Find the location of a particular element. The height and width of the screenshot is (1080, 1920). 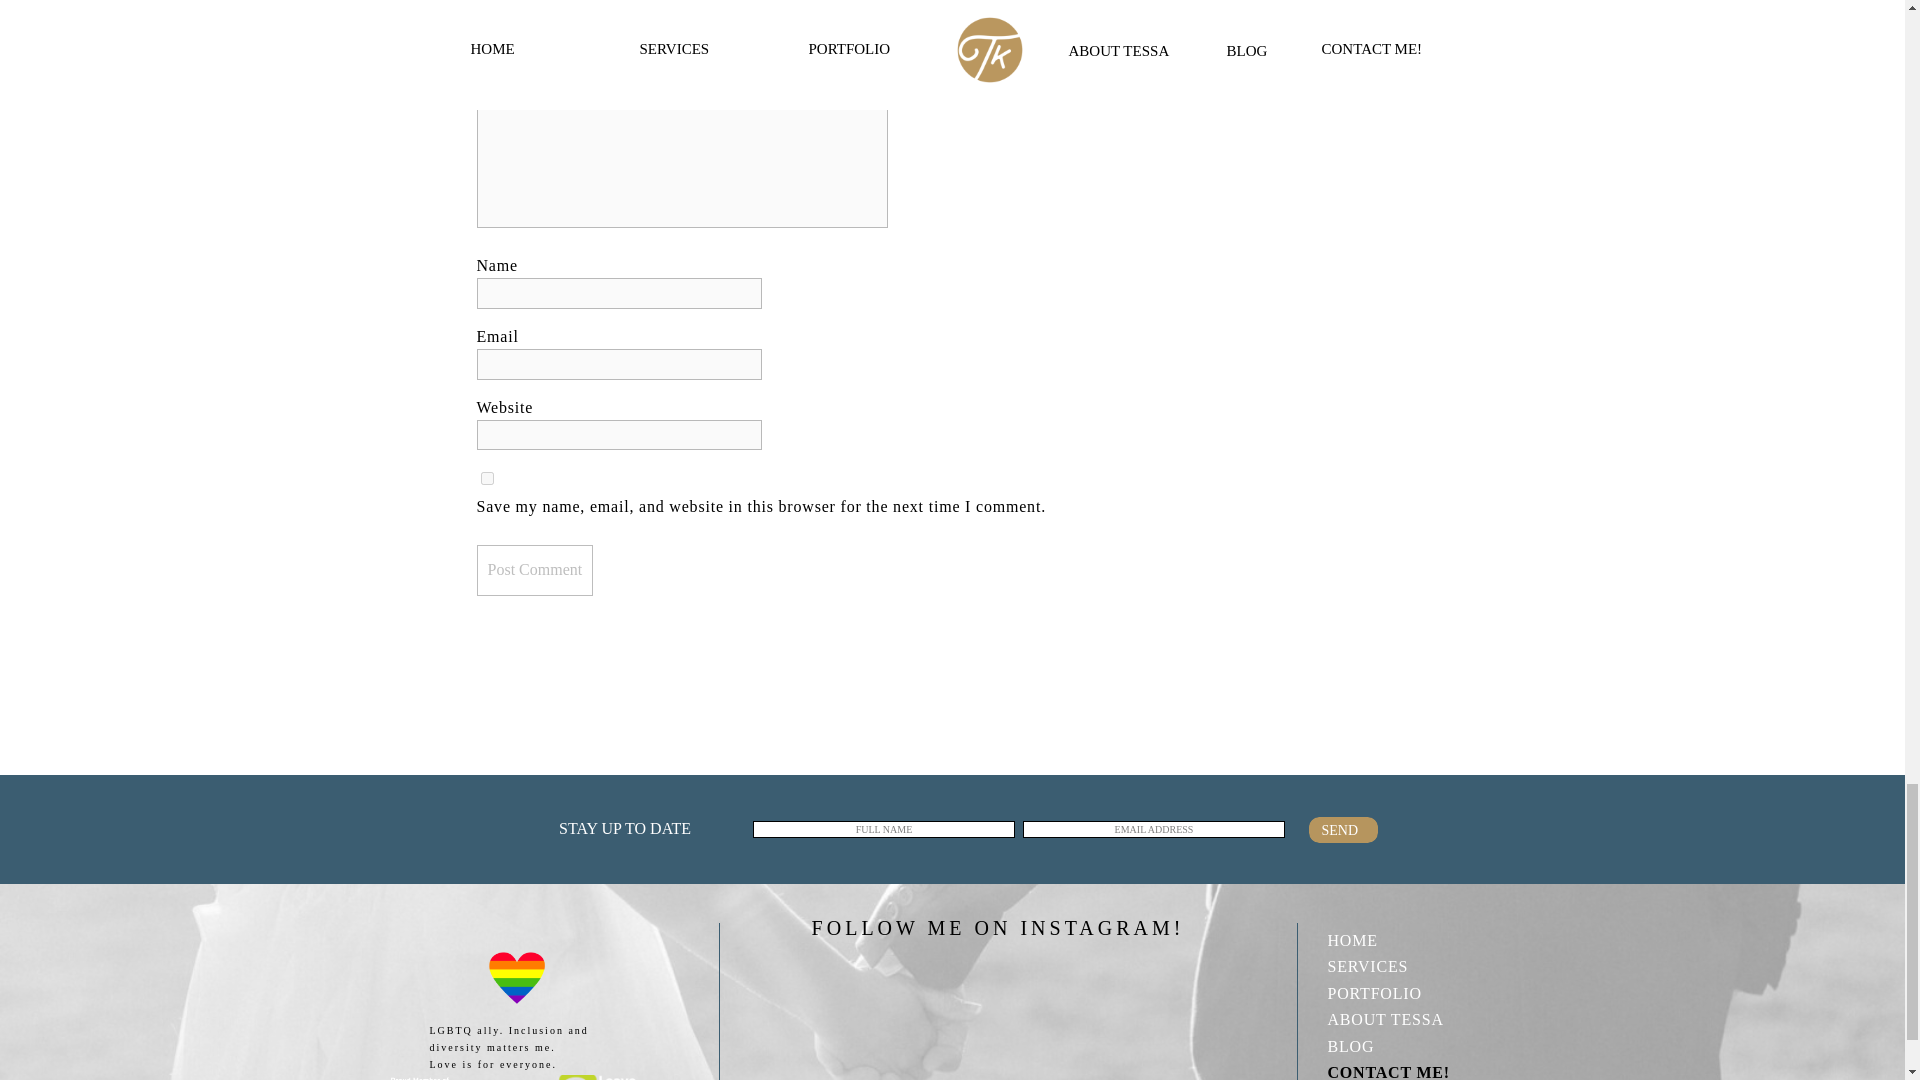

BLOG is located at coordinates (1403, 1045).